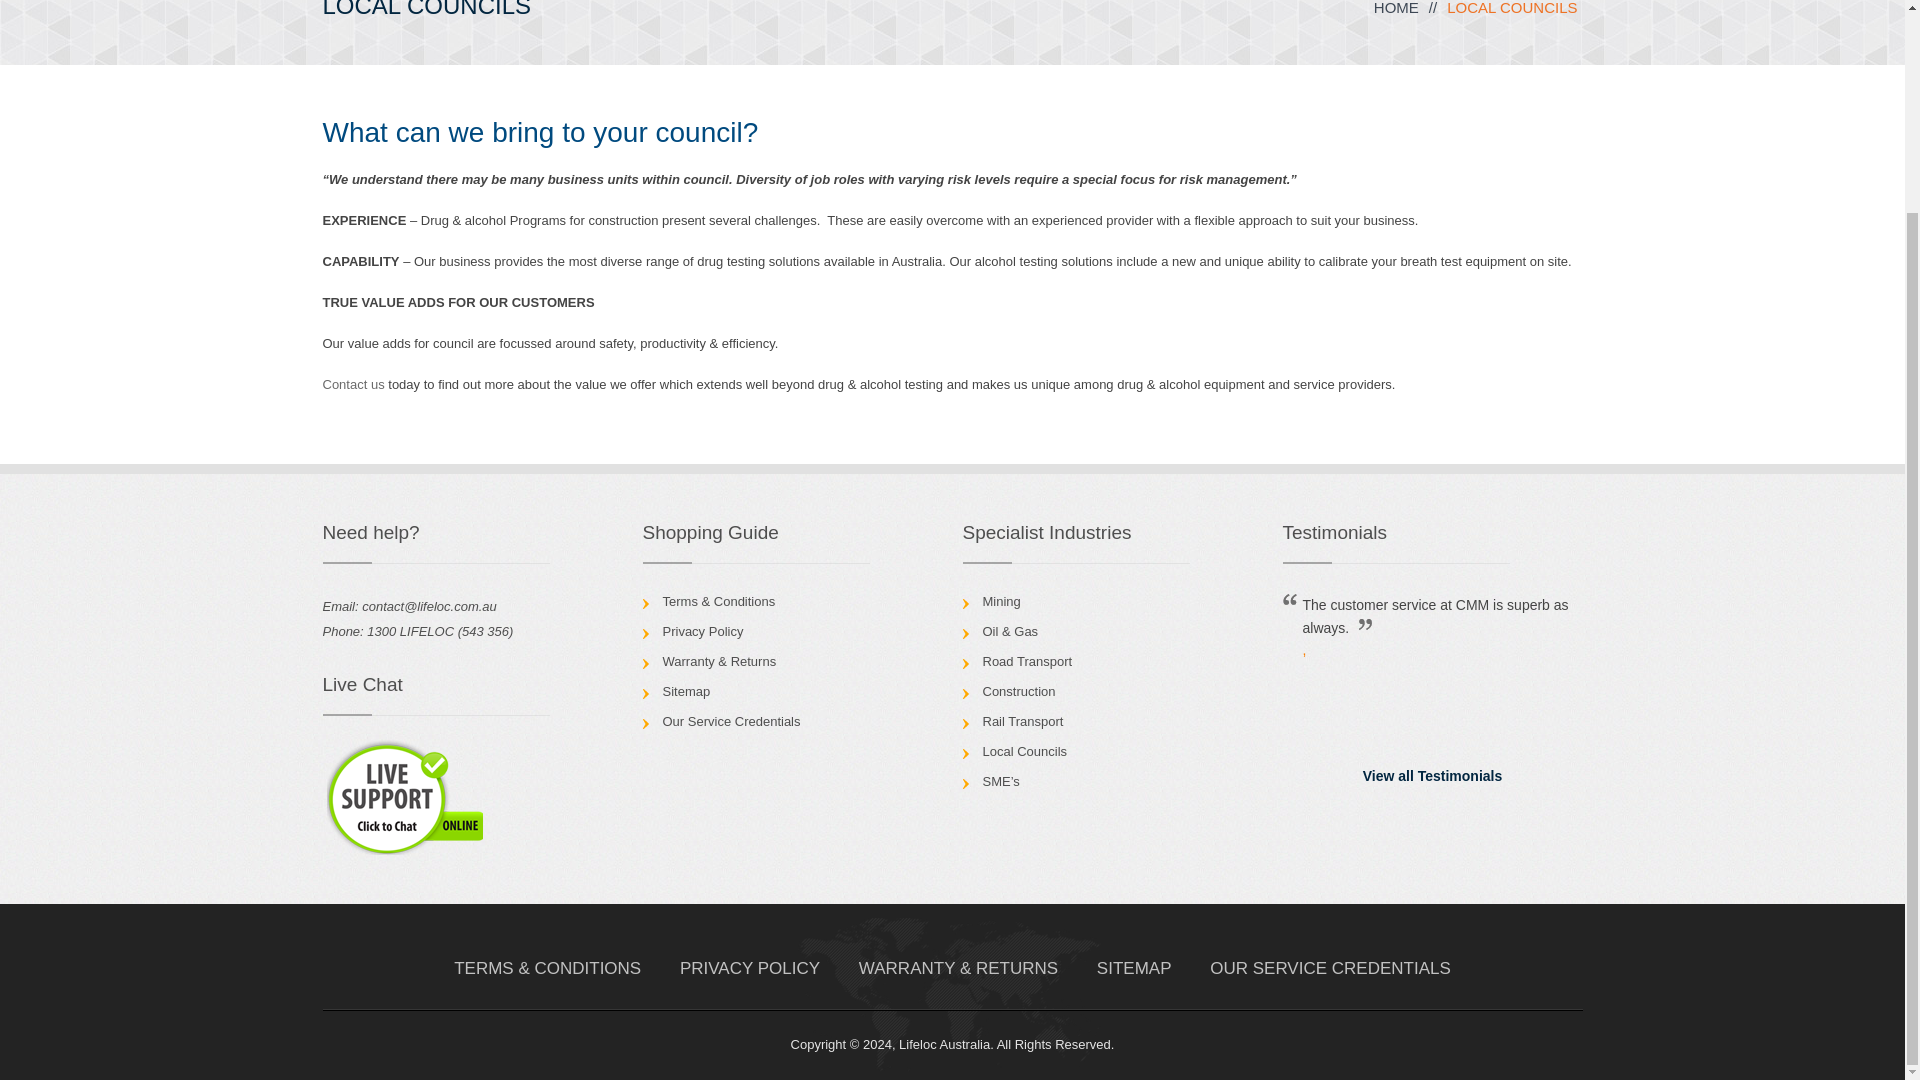 The image size is (1920, 1080). Describe the element at coordinates (1330, 968) in the screenshot. I see `OUR SERVICE CREDENTIALS` at that location.